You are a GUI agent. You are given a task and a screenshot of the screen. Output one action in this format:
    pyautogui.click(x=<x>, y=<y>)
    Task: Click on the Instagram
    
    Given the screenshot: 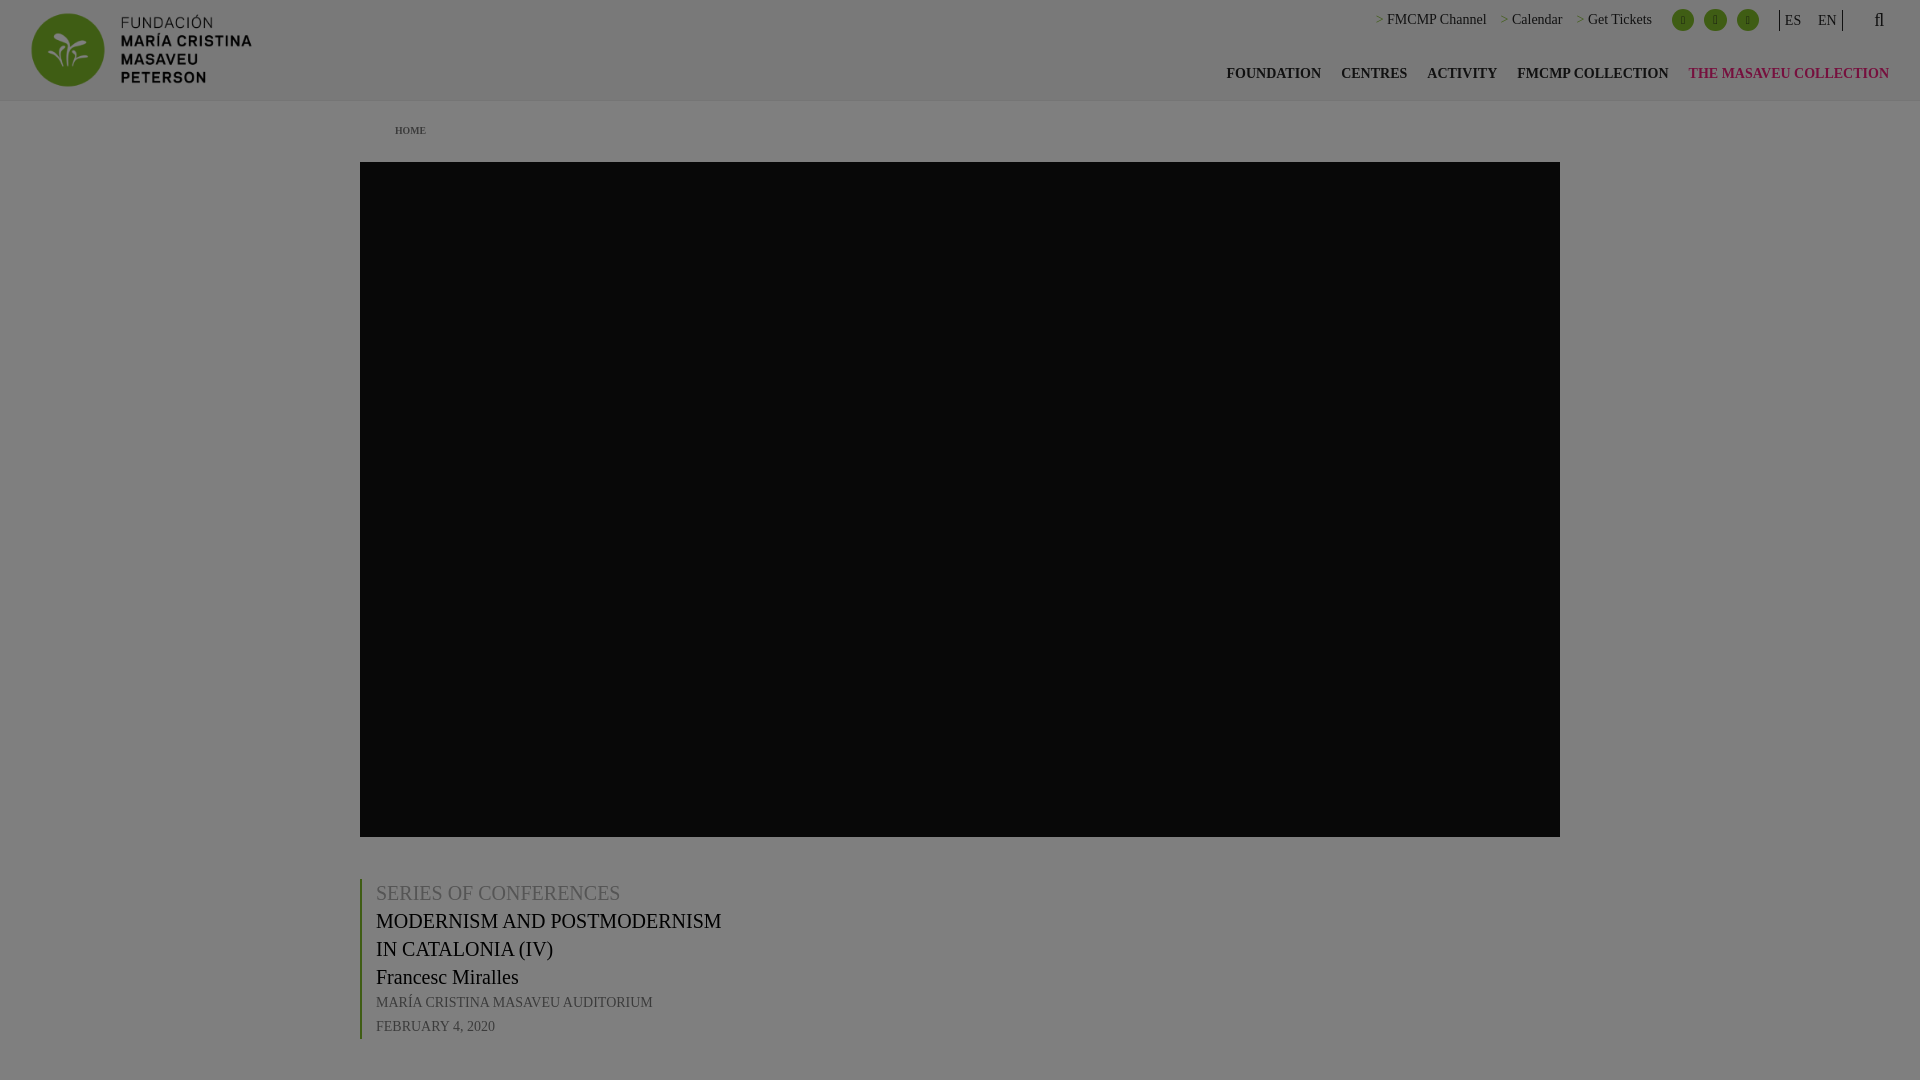 What is the action you would take?
    pyautogui.click(x=1715, y=20)
    